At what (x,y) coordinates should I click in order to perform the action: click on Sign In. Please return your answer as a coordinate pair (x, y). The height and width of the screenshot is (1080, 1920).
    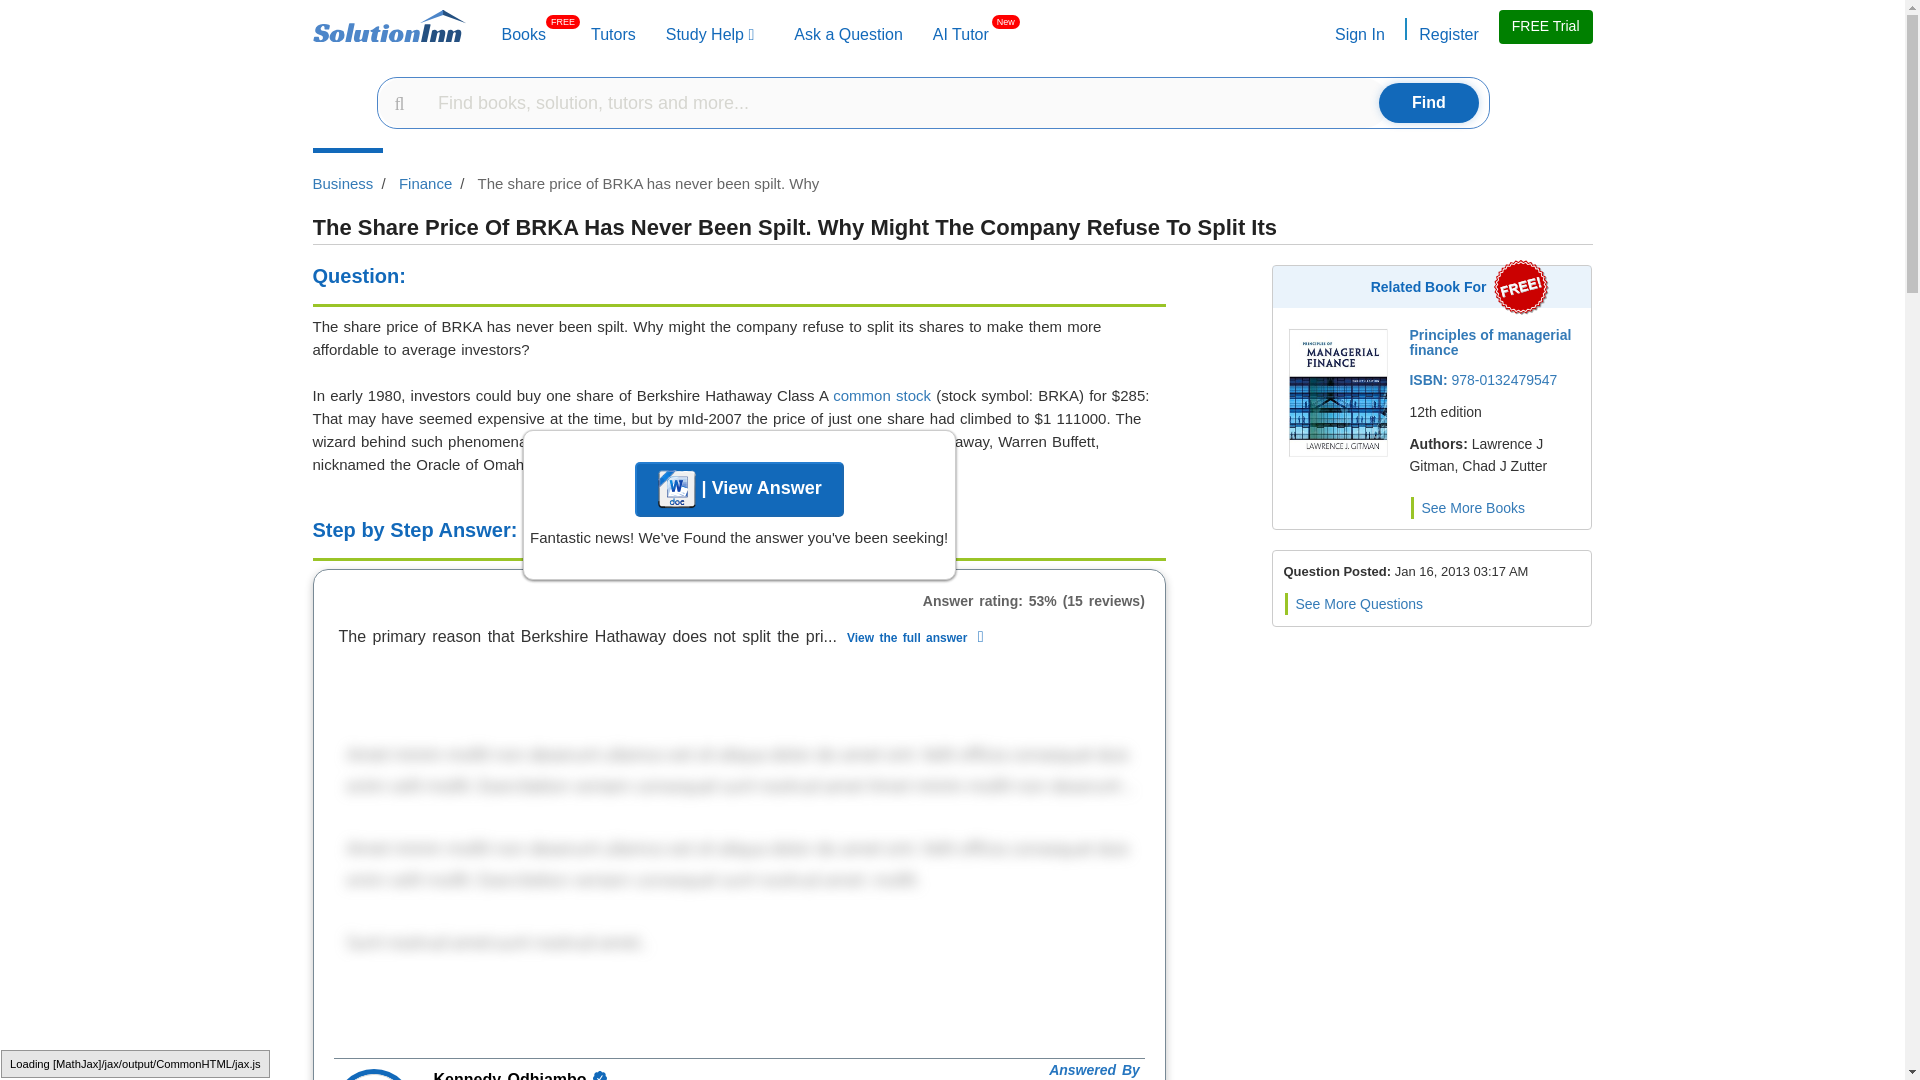
    Looking at the image, I should click on (848, 34).